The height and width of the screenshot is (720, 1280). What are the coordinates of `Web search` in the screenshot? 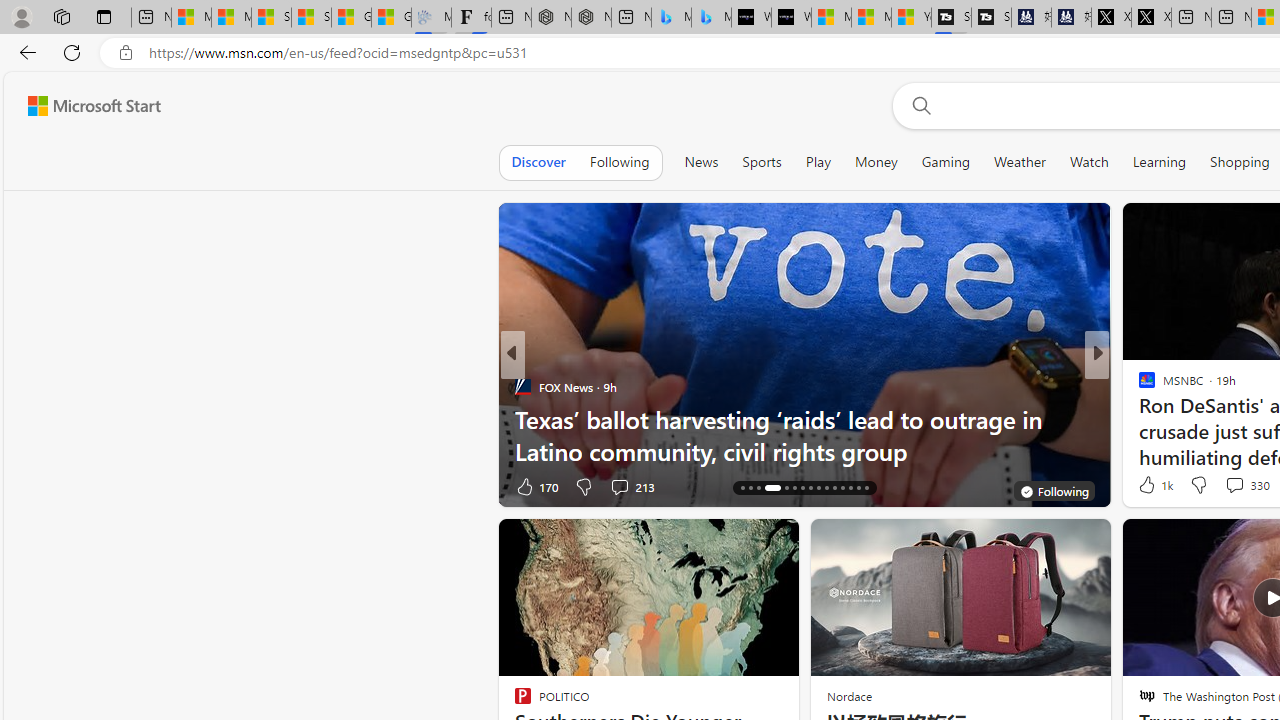 It's located at (918, 105).